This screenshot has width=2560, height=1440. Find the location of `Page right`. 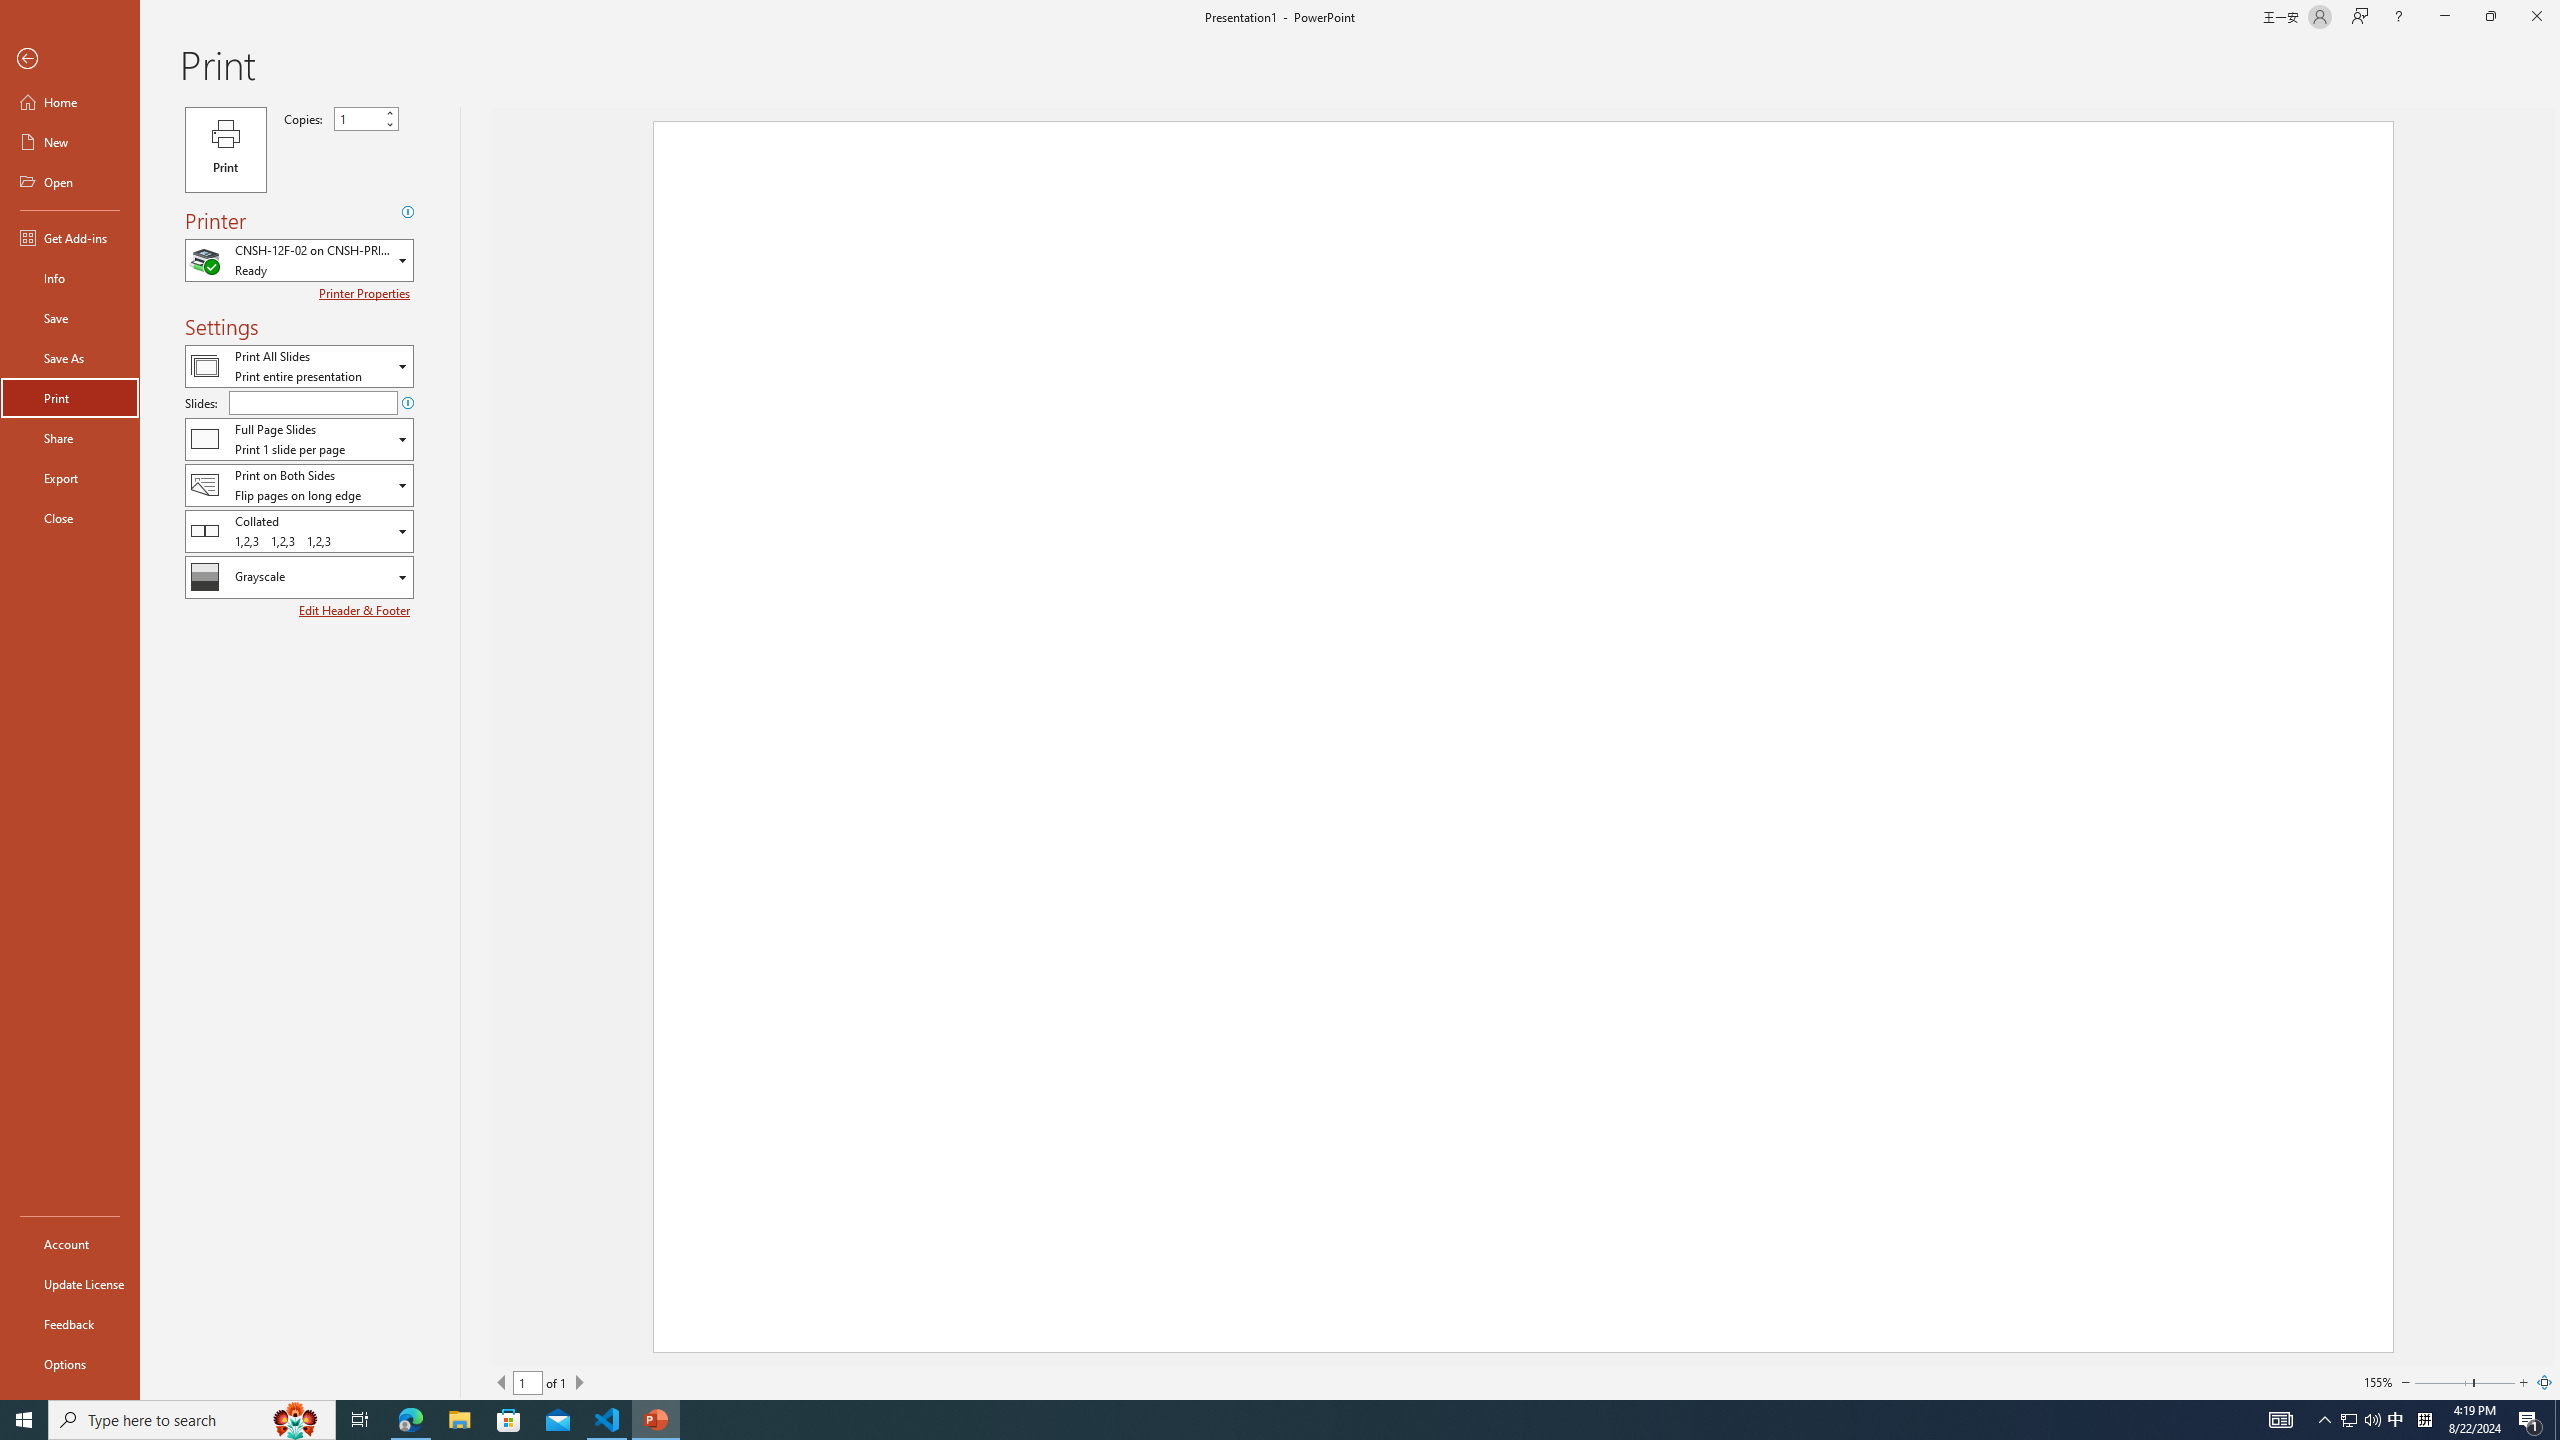

Page right is located at coordinates (2494, 1382).